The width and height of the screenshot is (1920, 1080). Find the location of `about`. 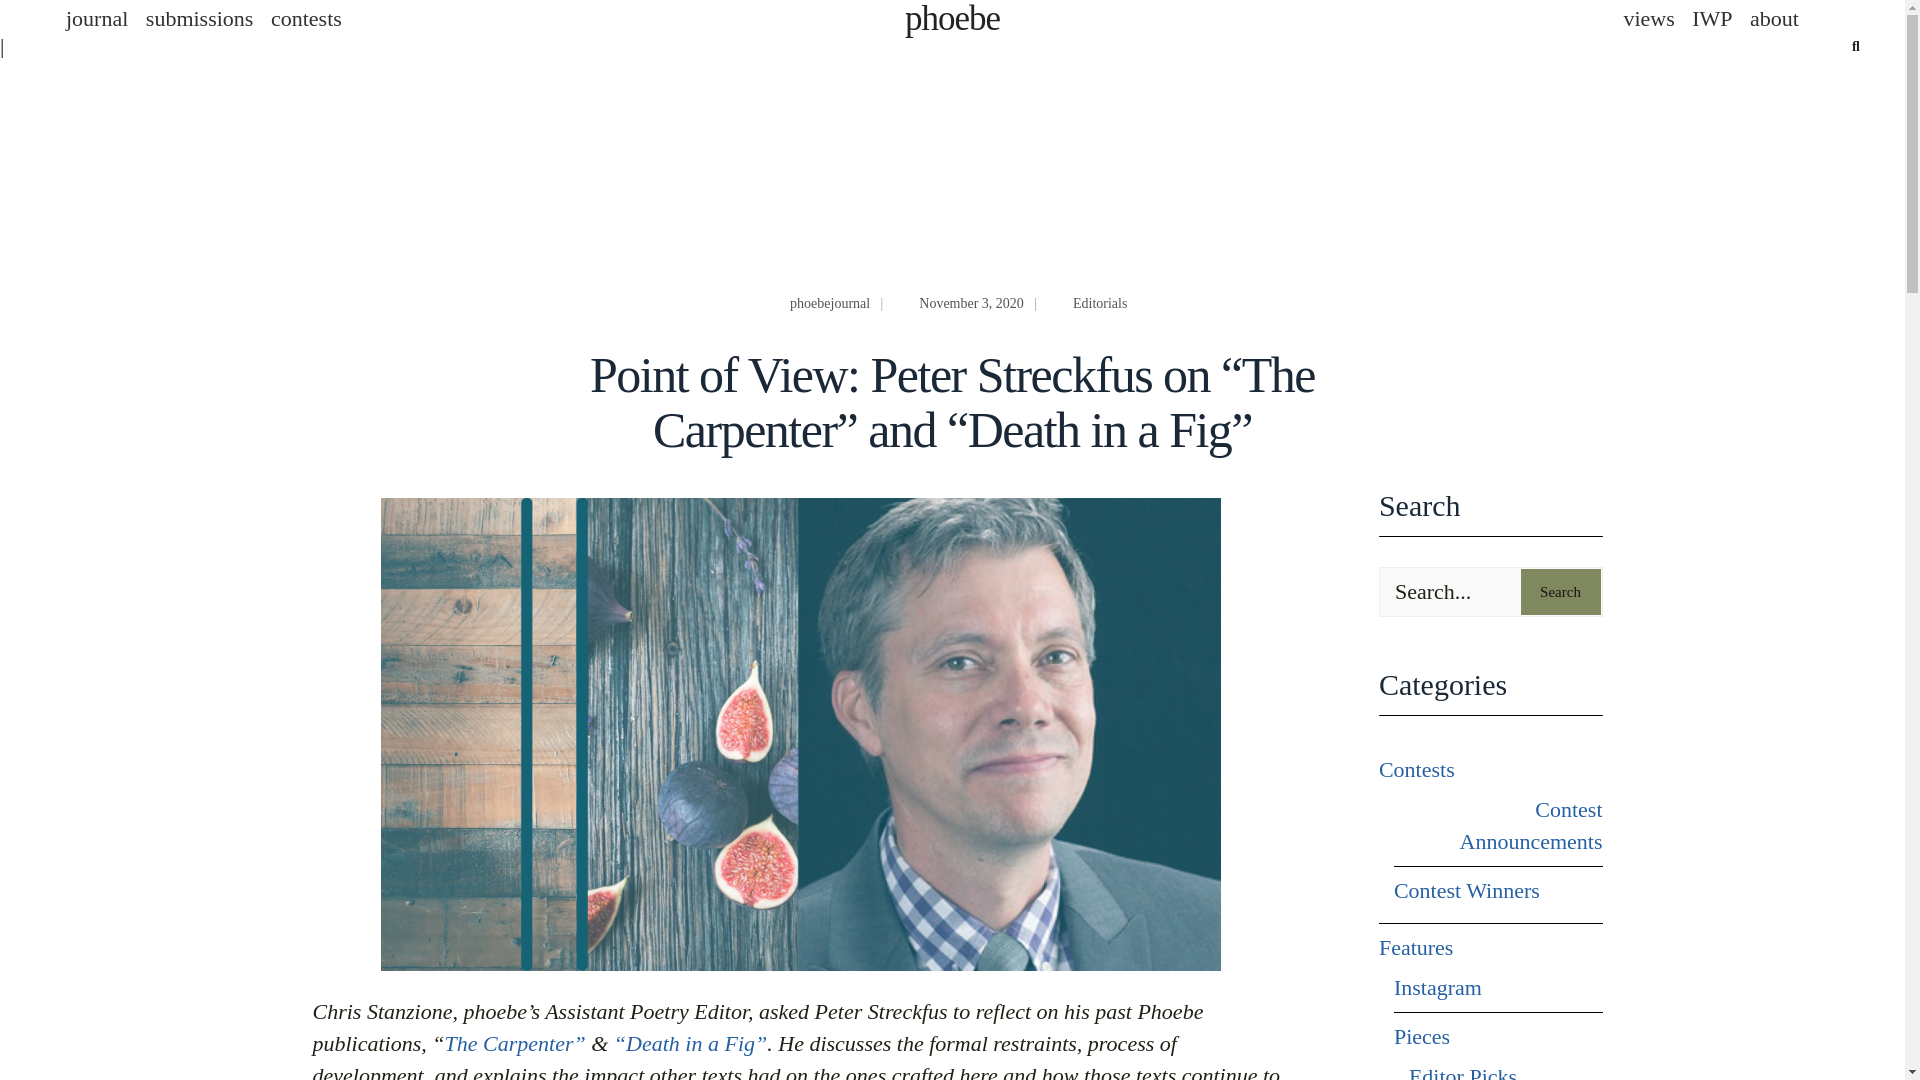

about is located at coordinates (1774, 18).